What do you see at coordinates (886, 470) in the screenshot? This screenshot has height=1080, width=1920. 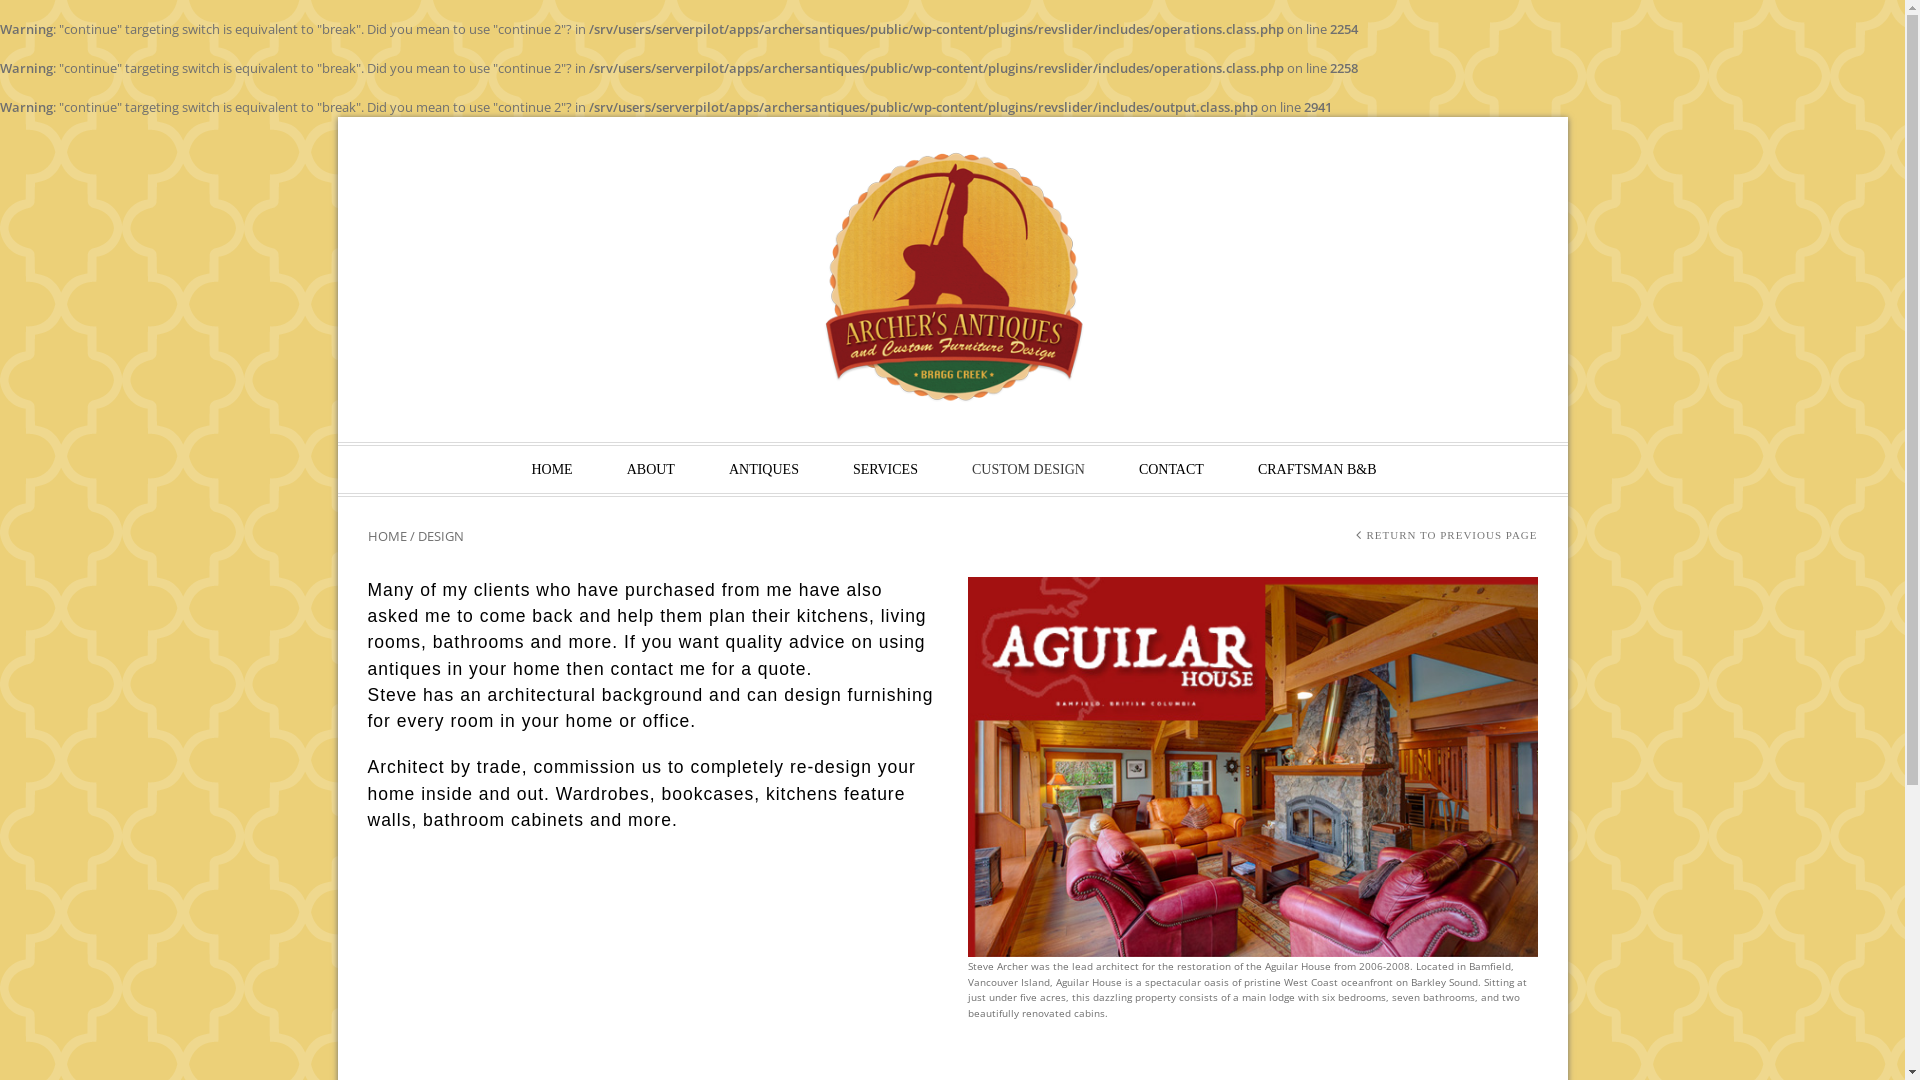 I see `SERVICES` at bounding box center [886, 470].